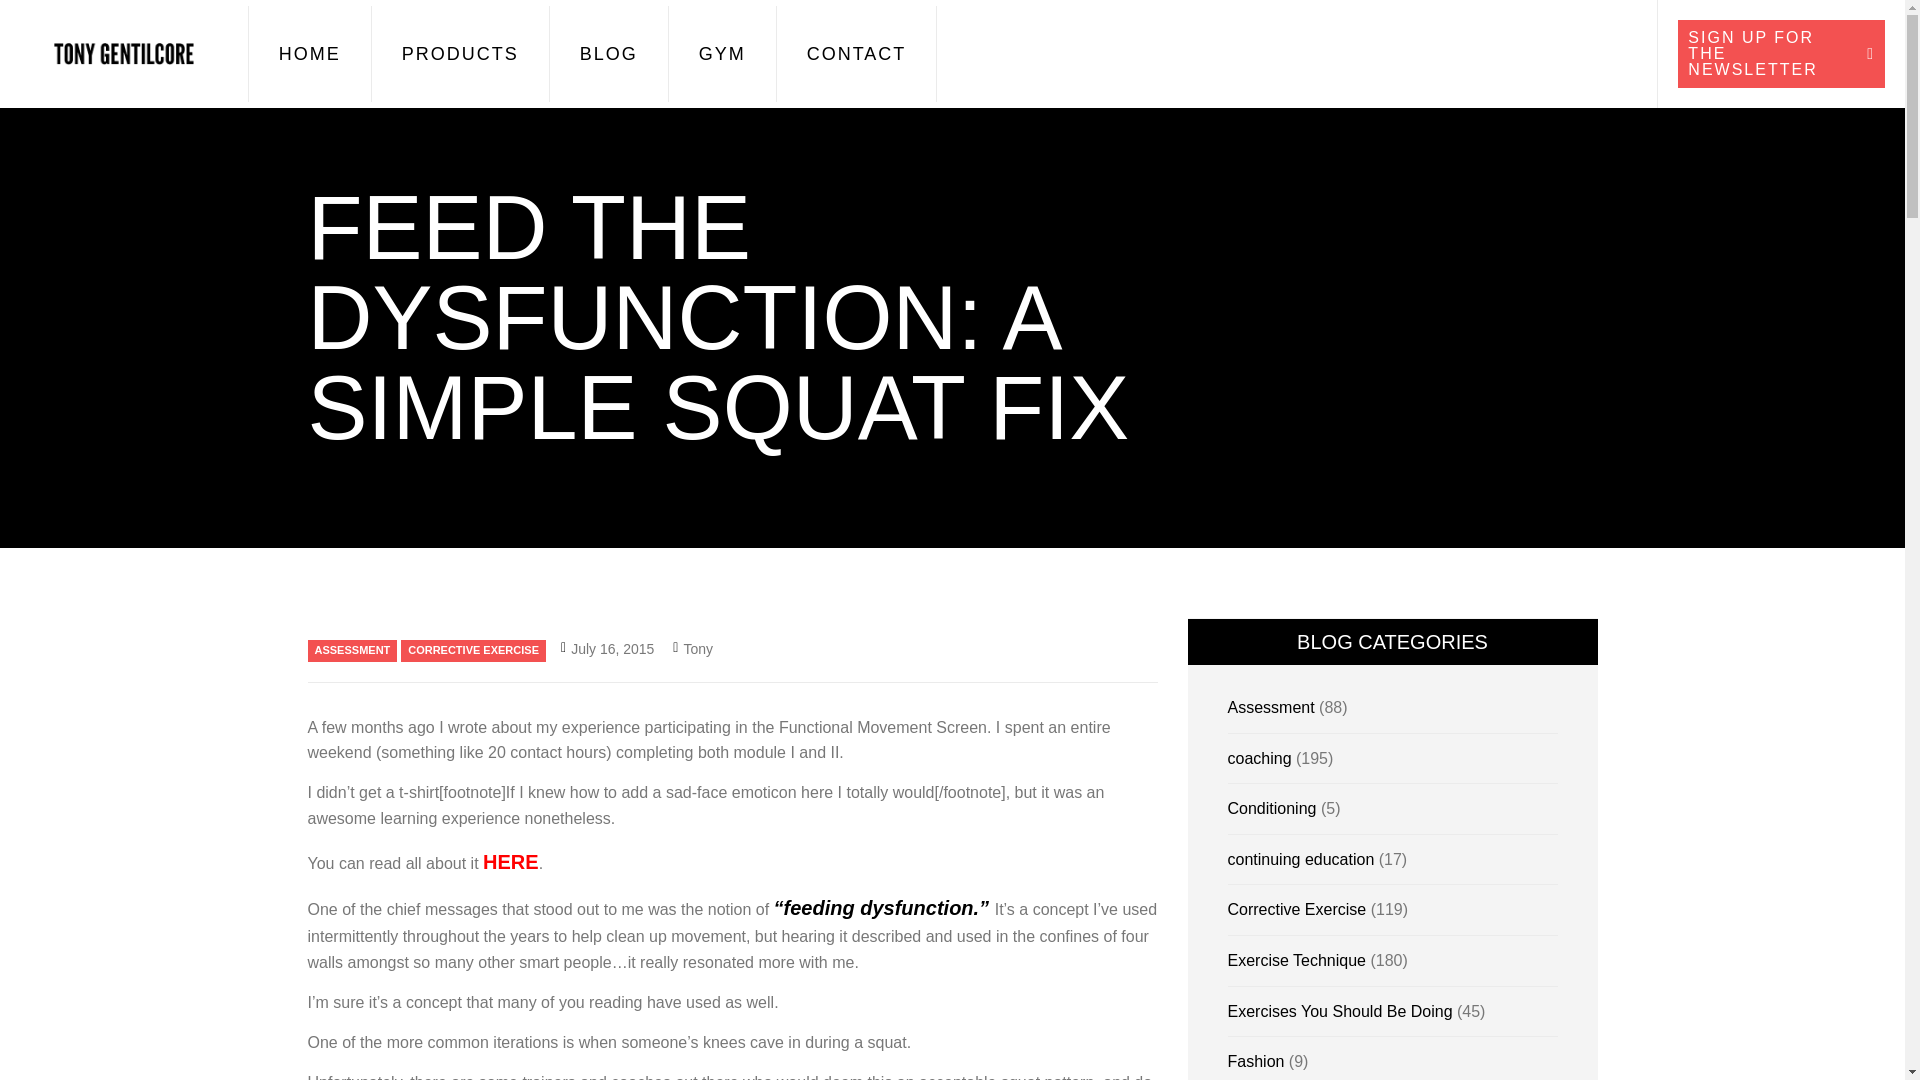 The height and width of the screenshot is (1080, 1920). What do you see at coordinates (1260, 758) in the screenshot?
I see `coaching` at bounding box center [1260, 758].